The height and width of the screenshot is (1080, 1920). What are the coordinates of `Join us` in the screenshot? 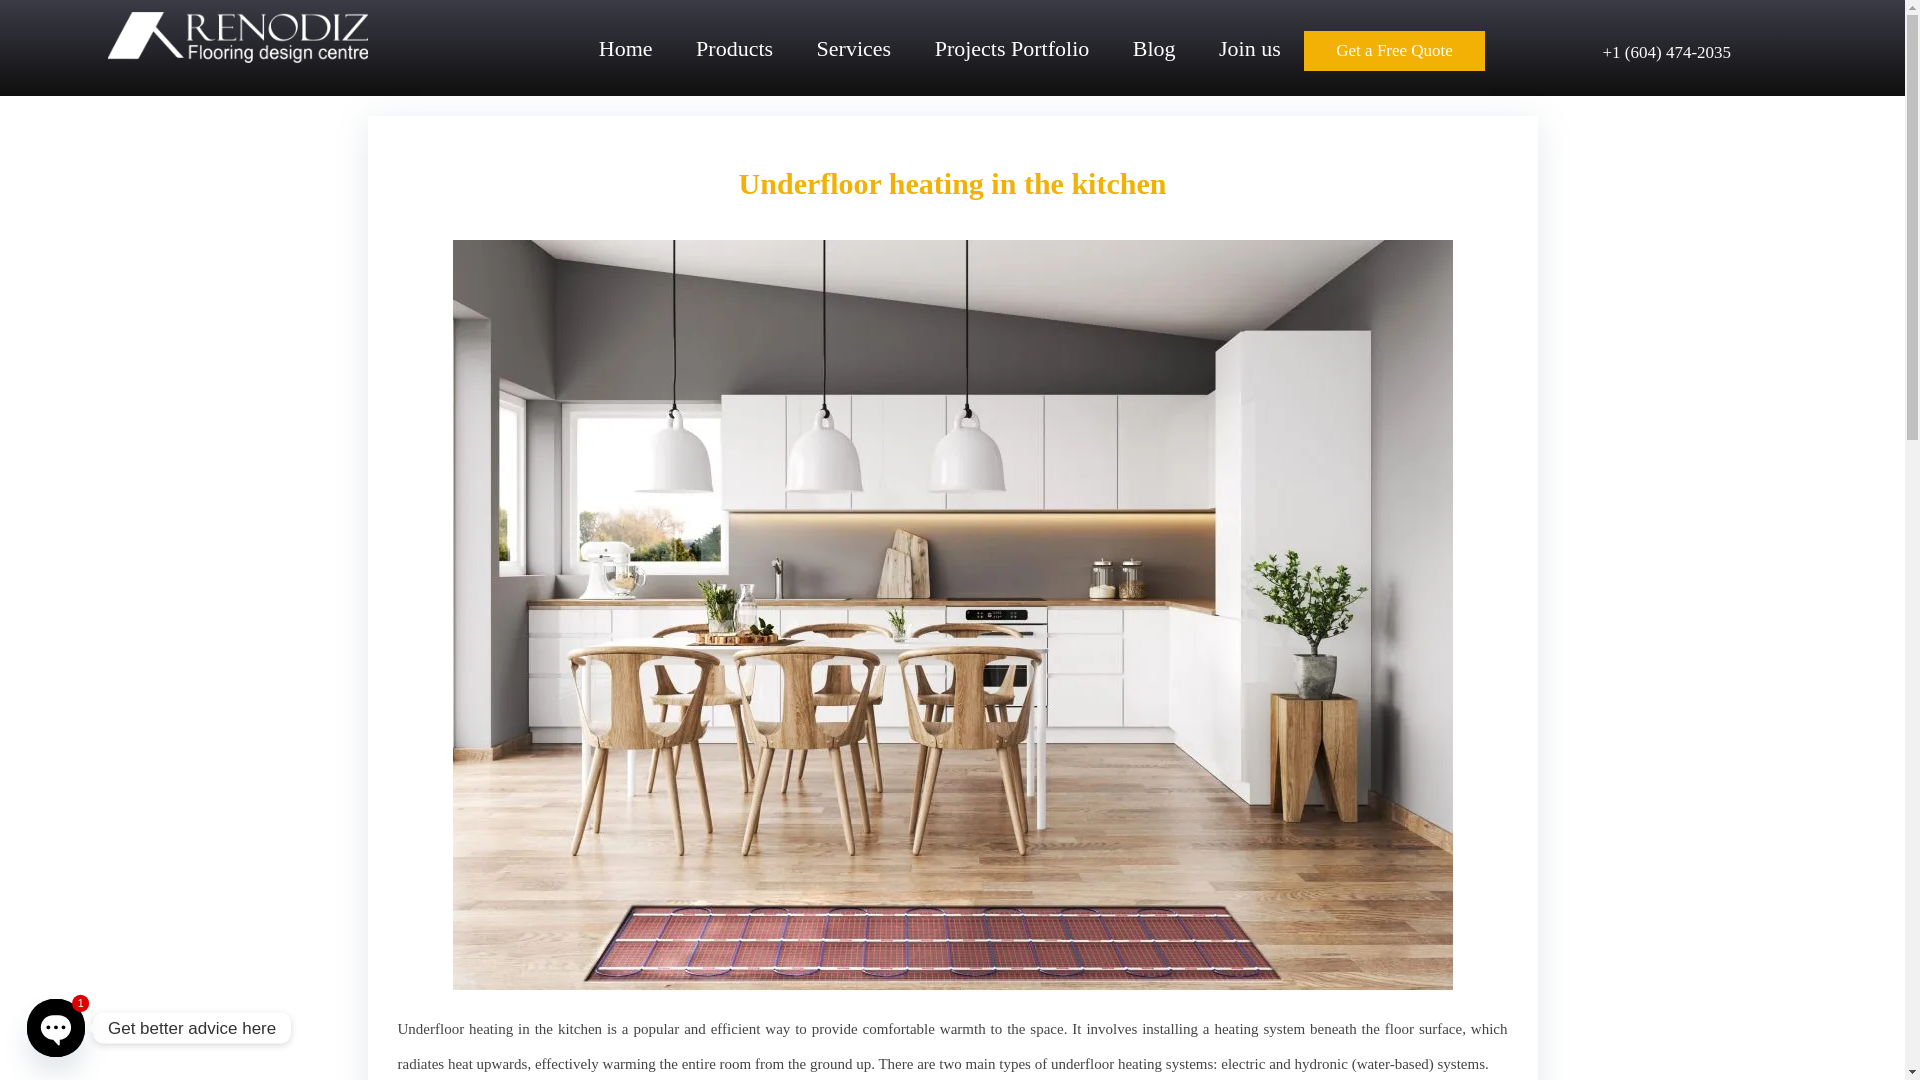 It's located at (1250, 58).